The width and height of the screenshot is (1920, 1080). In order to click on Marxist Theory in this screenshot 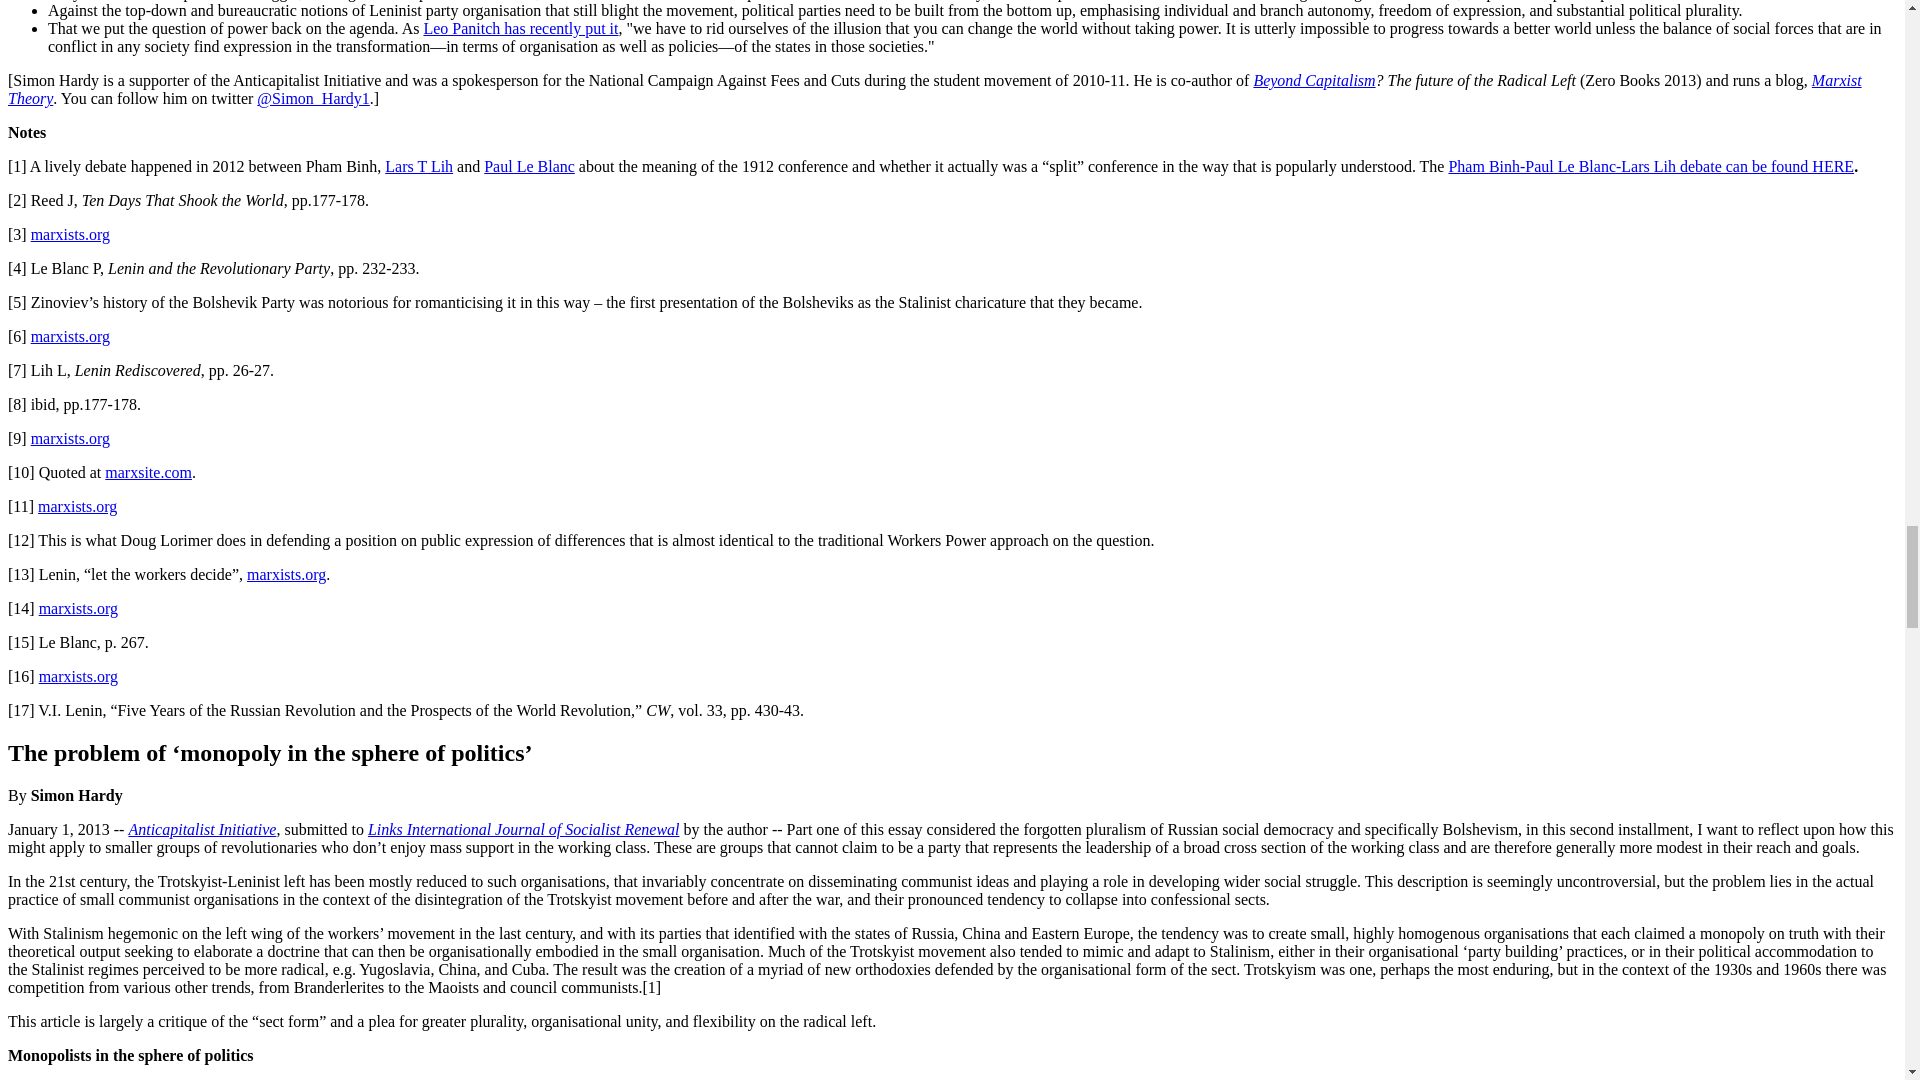, I will do `click(934, 89)`.